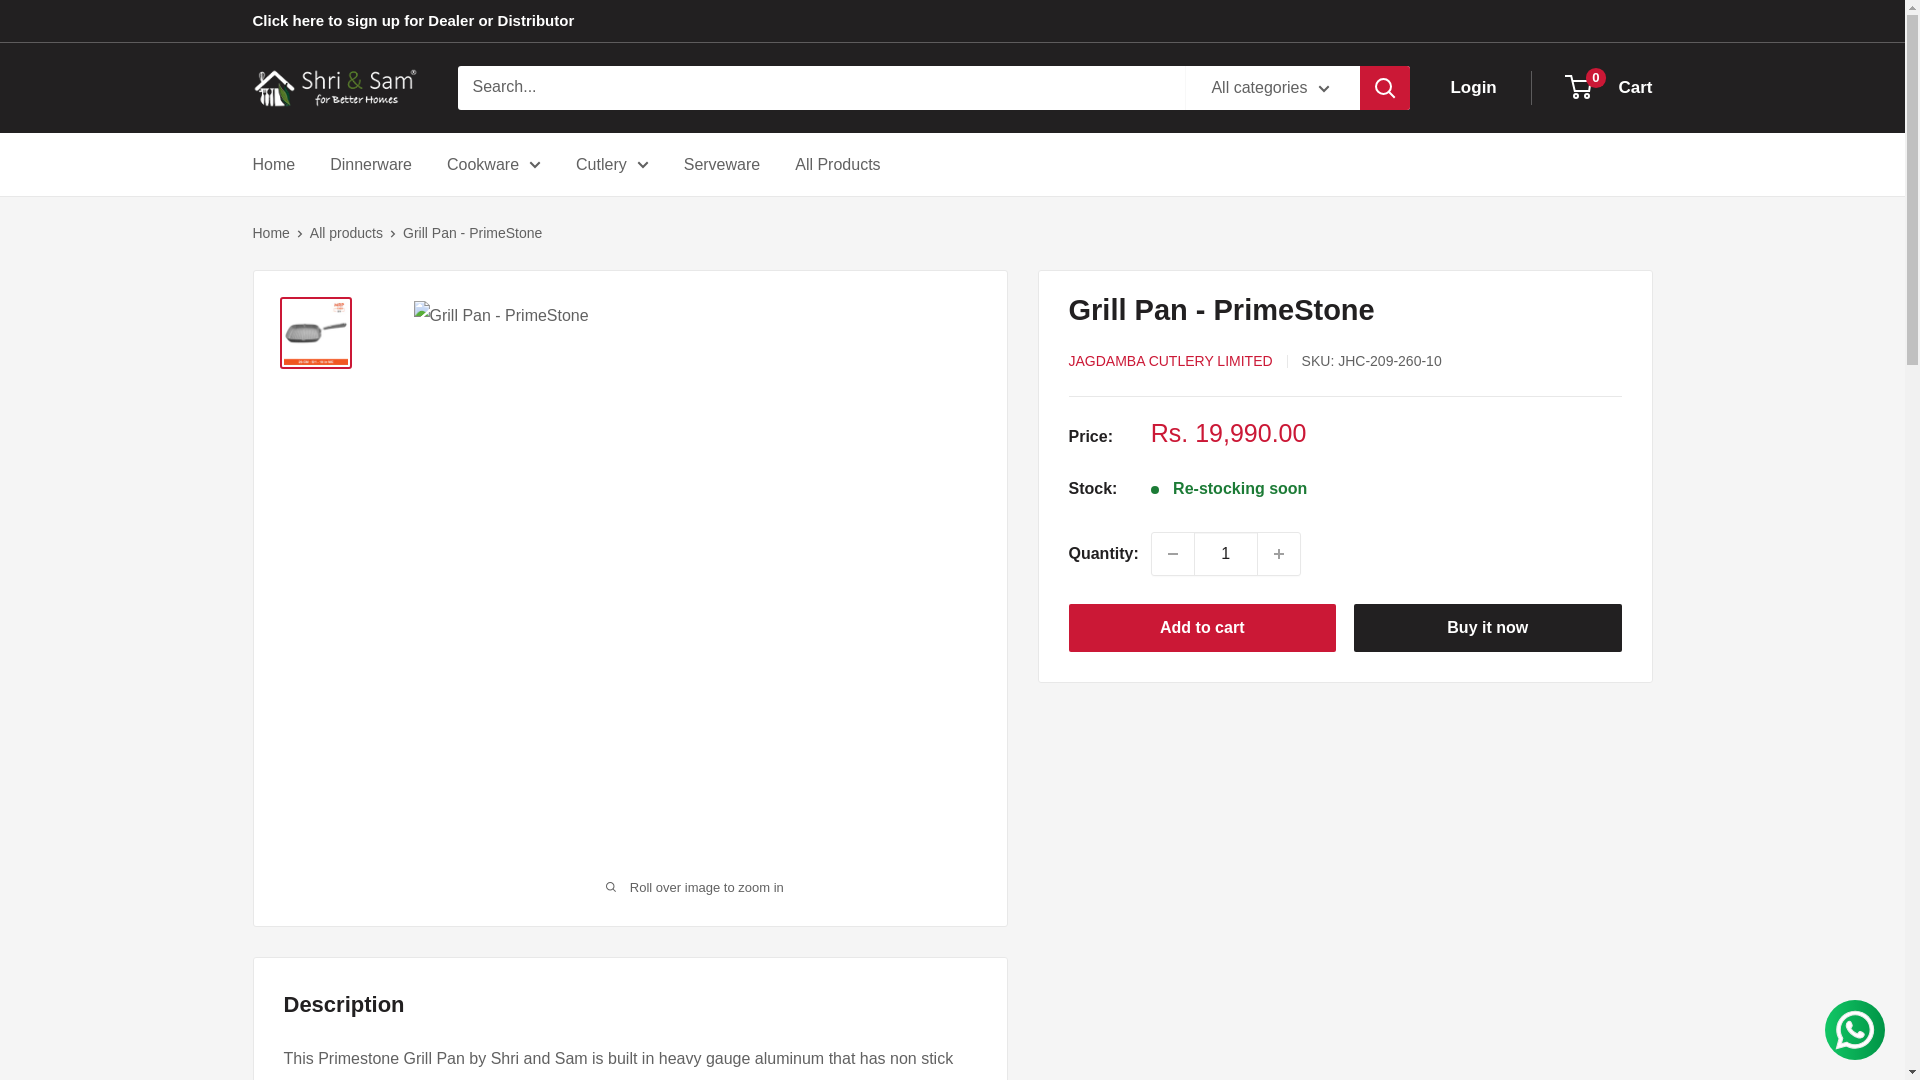 This screenshot has width=1920, height=1080. I want to click on shriandsamindia, so click(334, 88).